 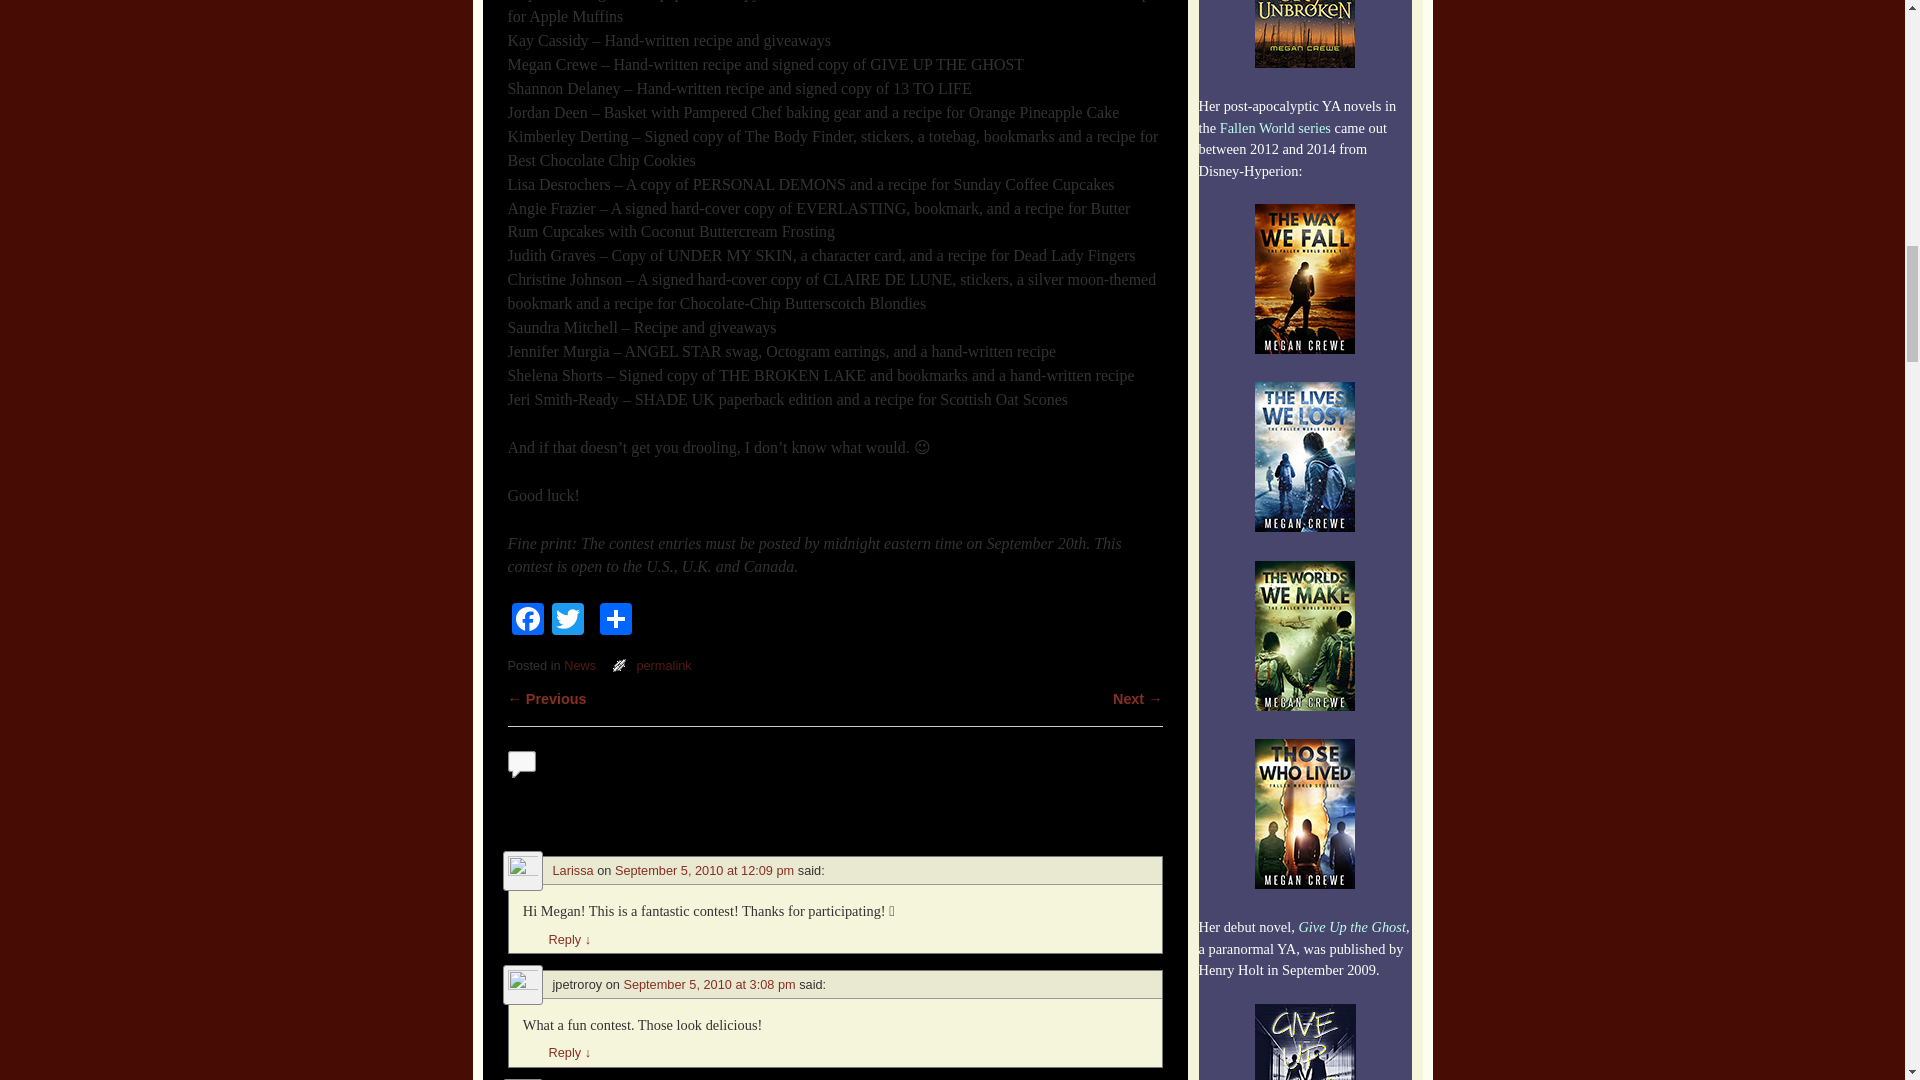 I want to click on Permalink to The Great YA Bake Sale of 2010!, so click(x=663, y=664).